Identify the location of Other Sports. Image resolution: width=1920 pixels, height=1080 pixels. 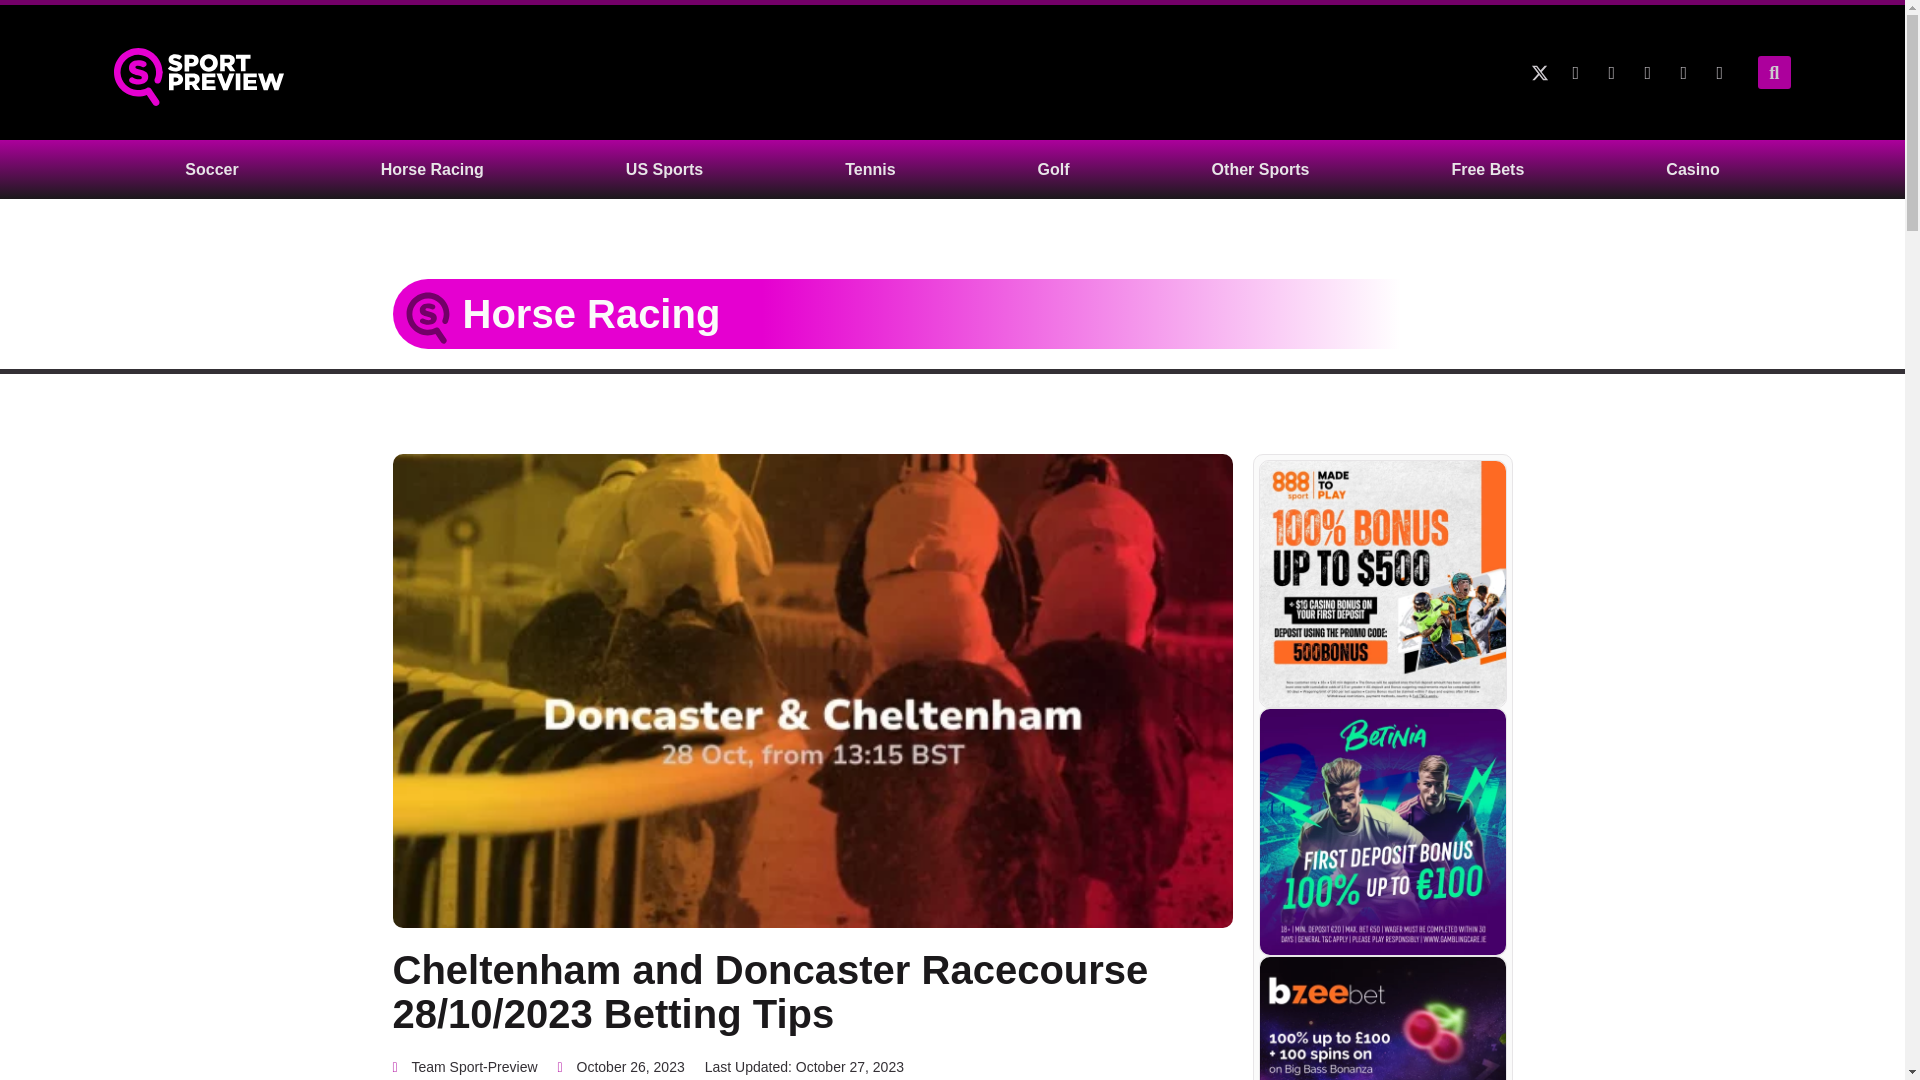
(1260, 169).